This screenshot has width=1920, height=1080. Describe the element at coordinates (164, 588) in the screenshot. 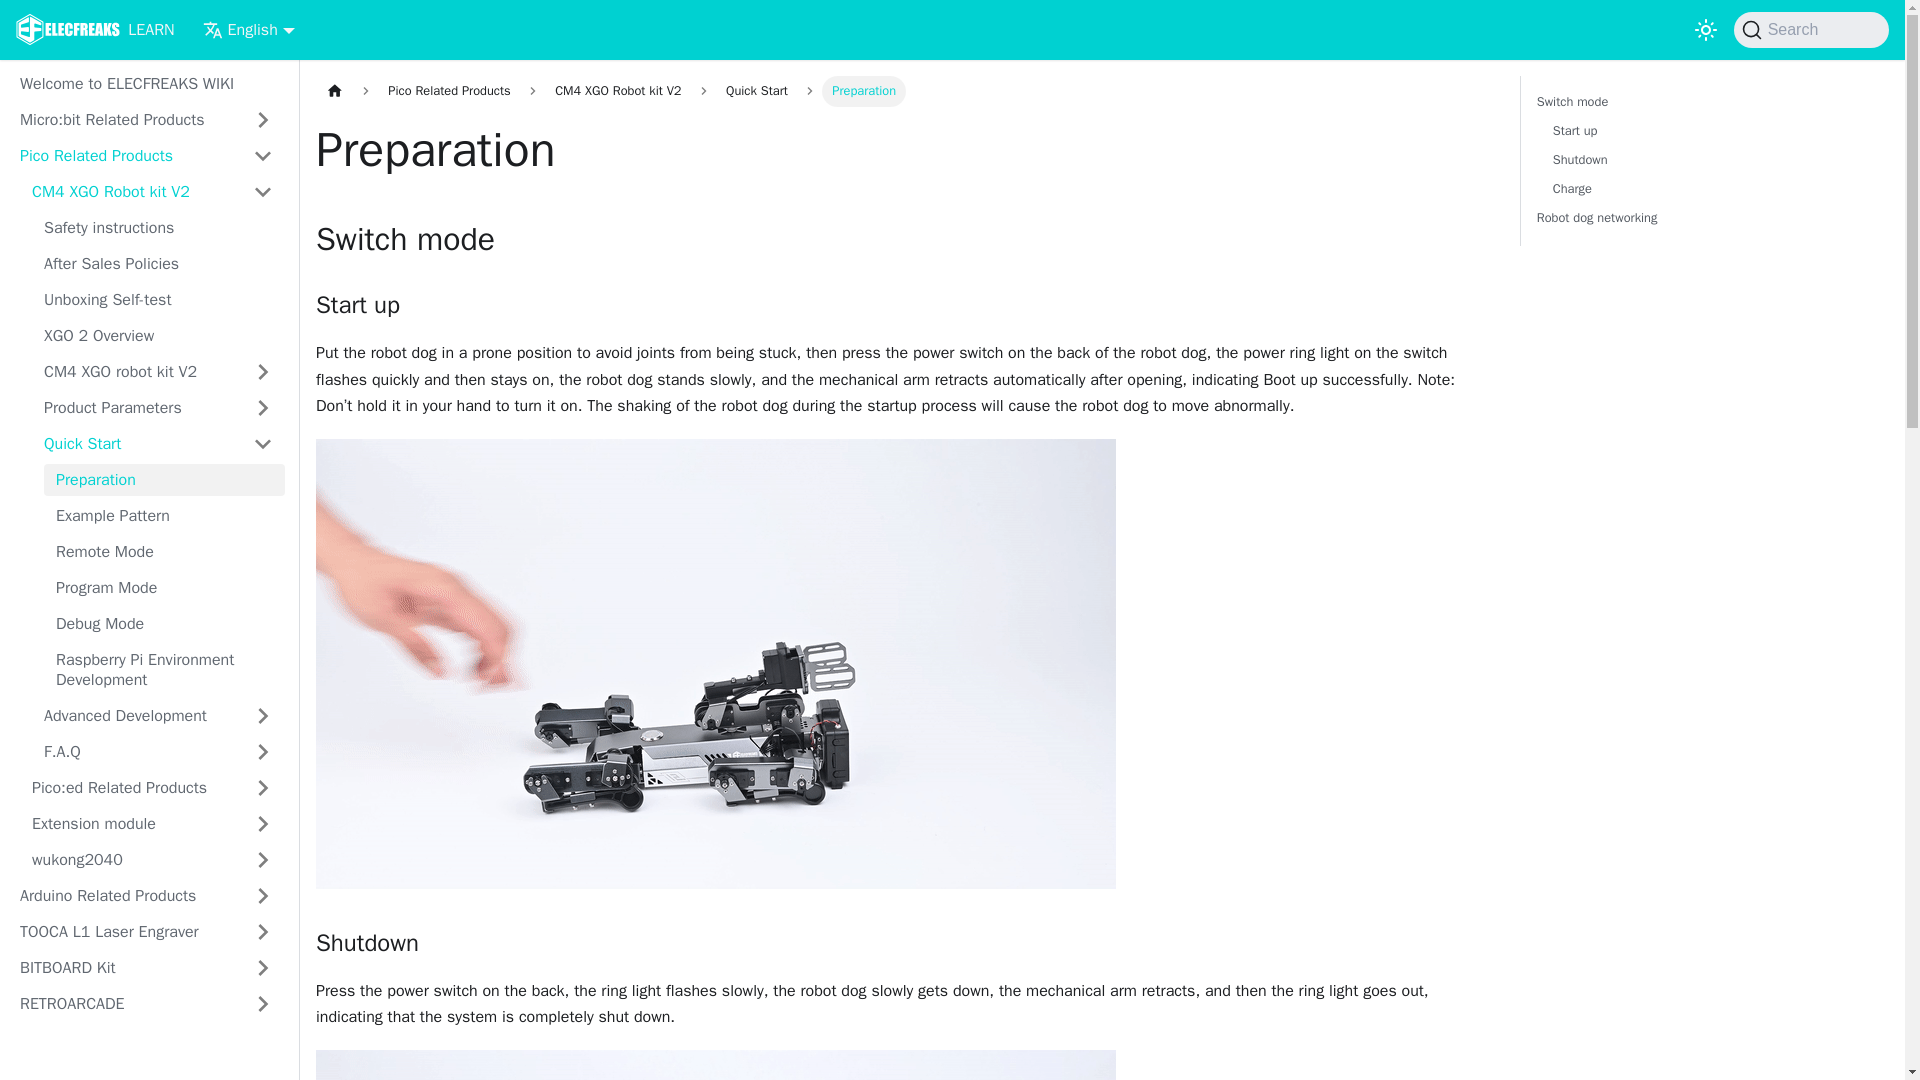

I see `Advanced Development` at that location.